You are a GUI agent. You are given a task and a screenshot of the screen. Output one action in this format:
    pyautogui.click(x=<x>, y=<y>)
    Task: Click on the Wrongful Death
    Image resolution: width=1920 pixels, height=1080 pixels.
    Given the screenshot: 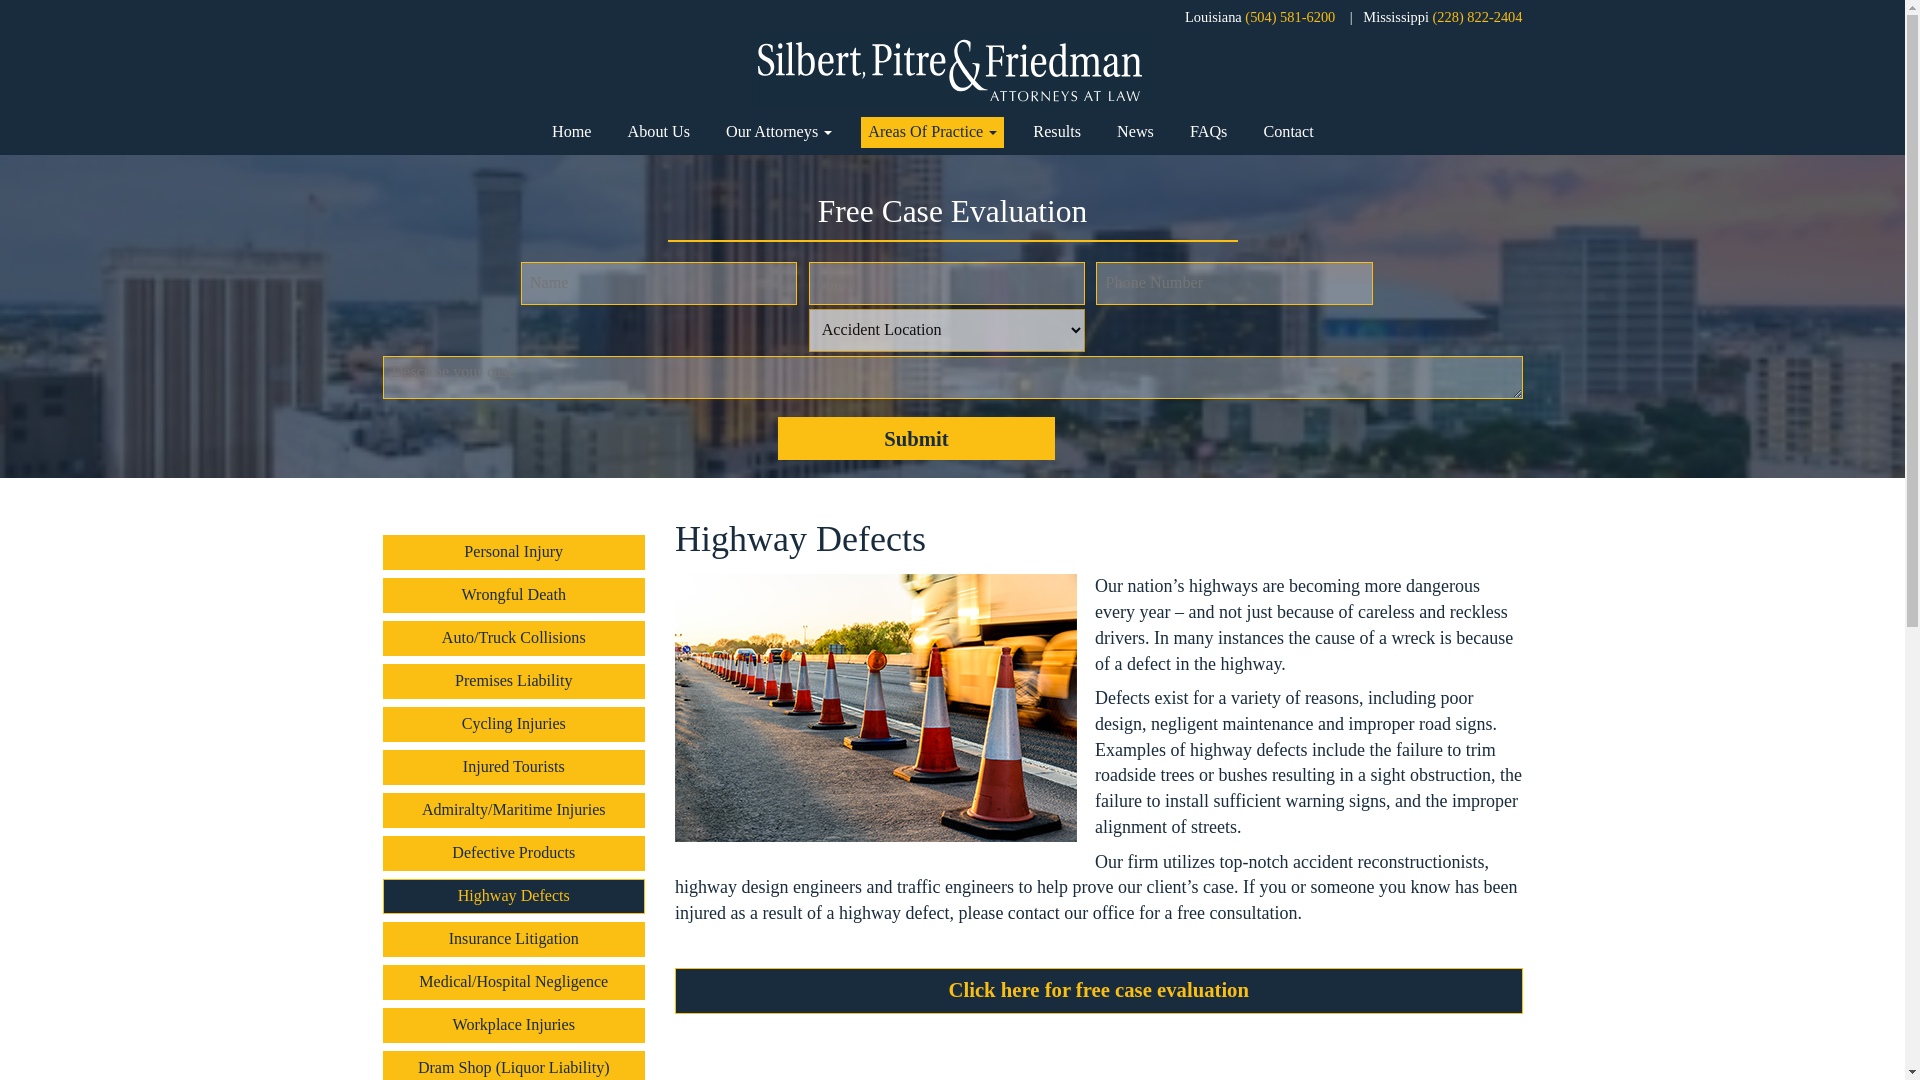 What is the action you would take?
    pyautogui.click(x=514, y=595)
    